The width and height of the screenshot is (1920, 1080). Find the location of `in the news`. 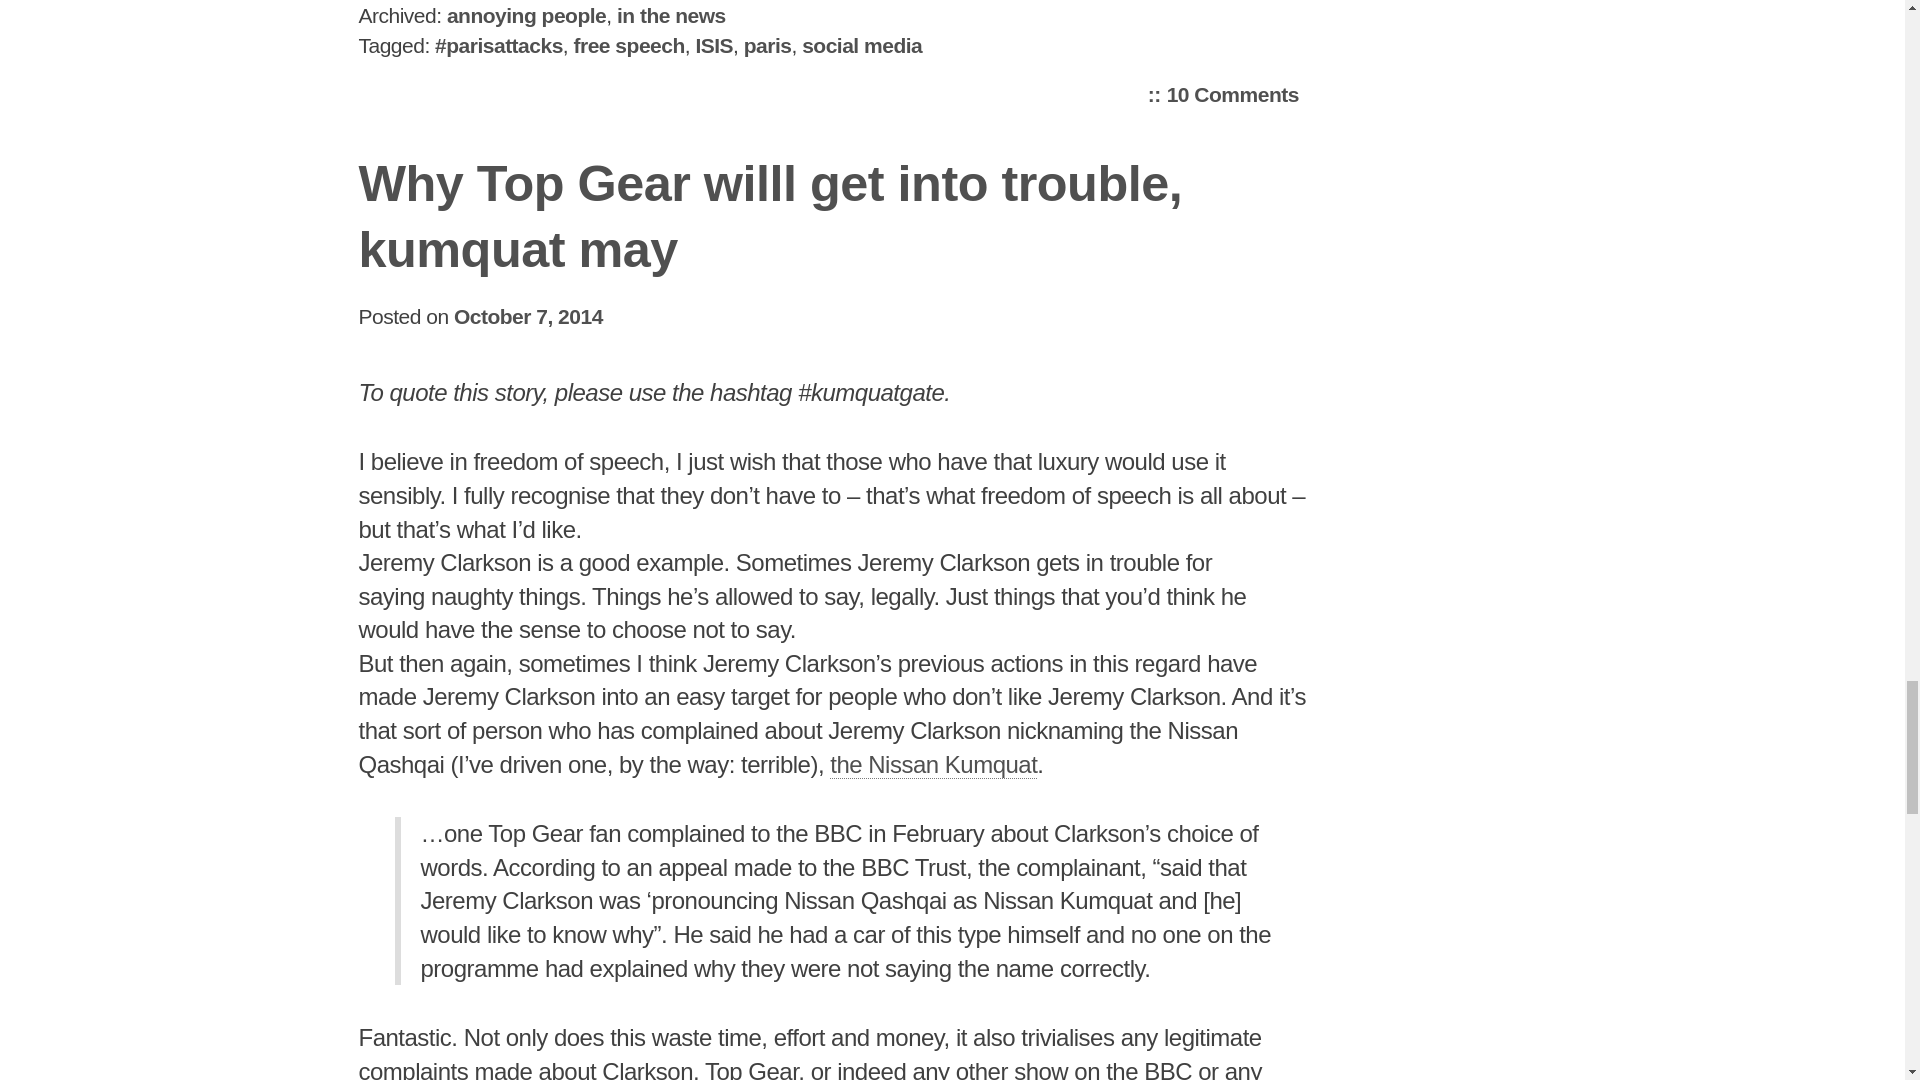

in the news is located at coordinates (932, 764).